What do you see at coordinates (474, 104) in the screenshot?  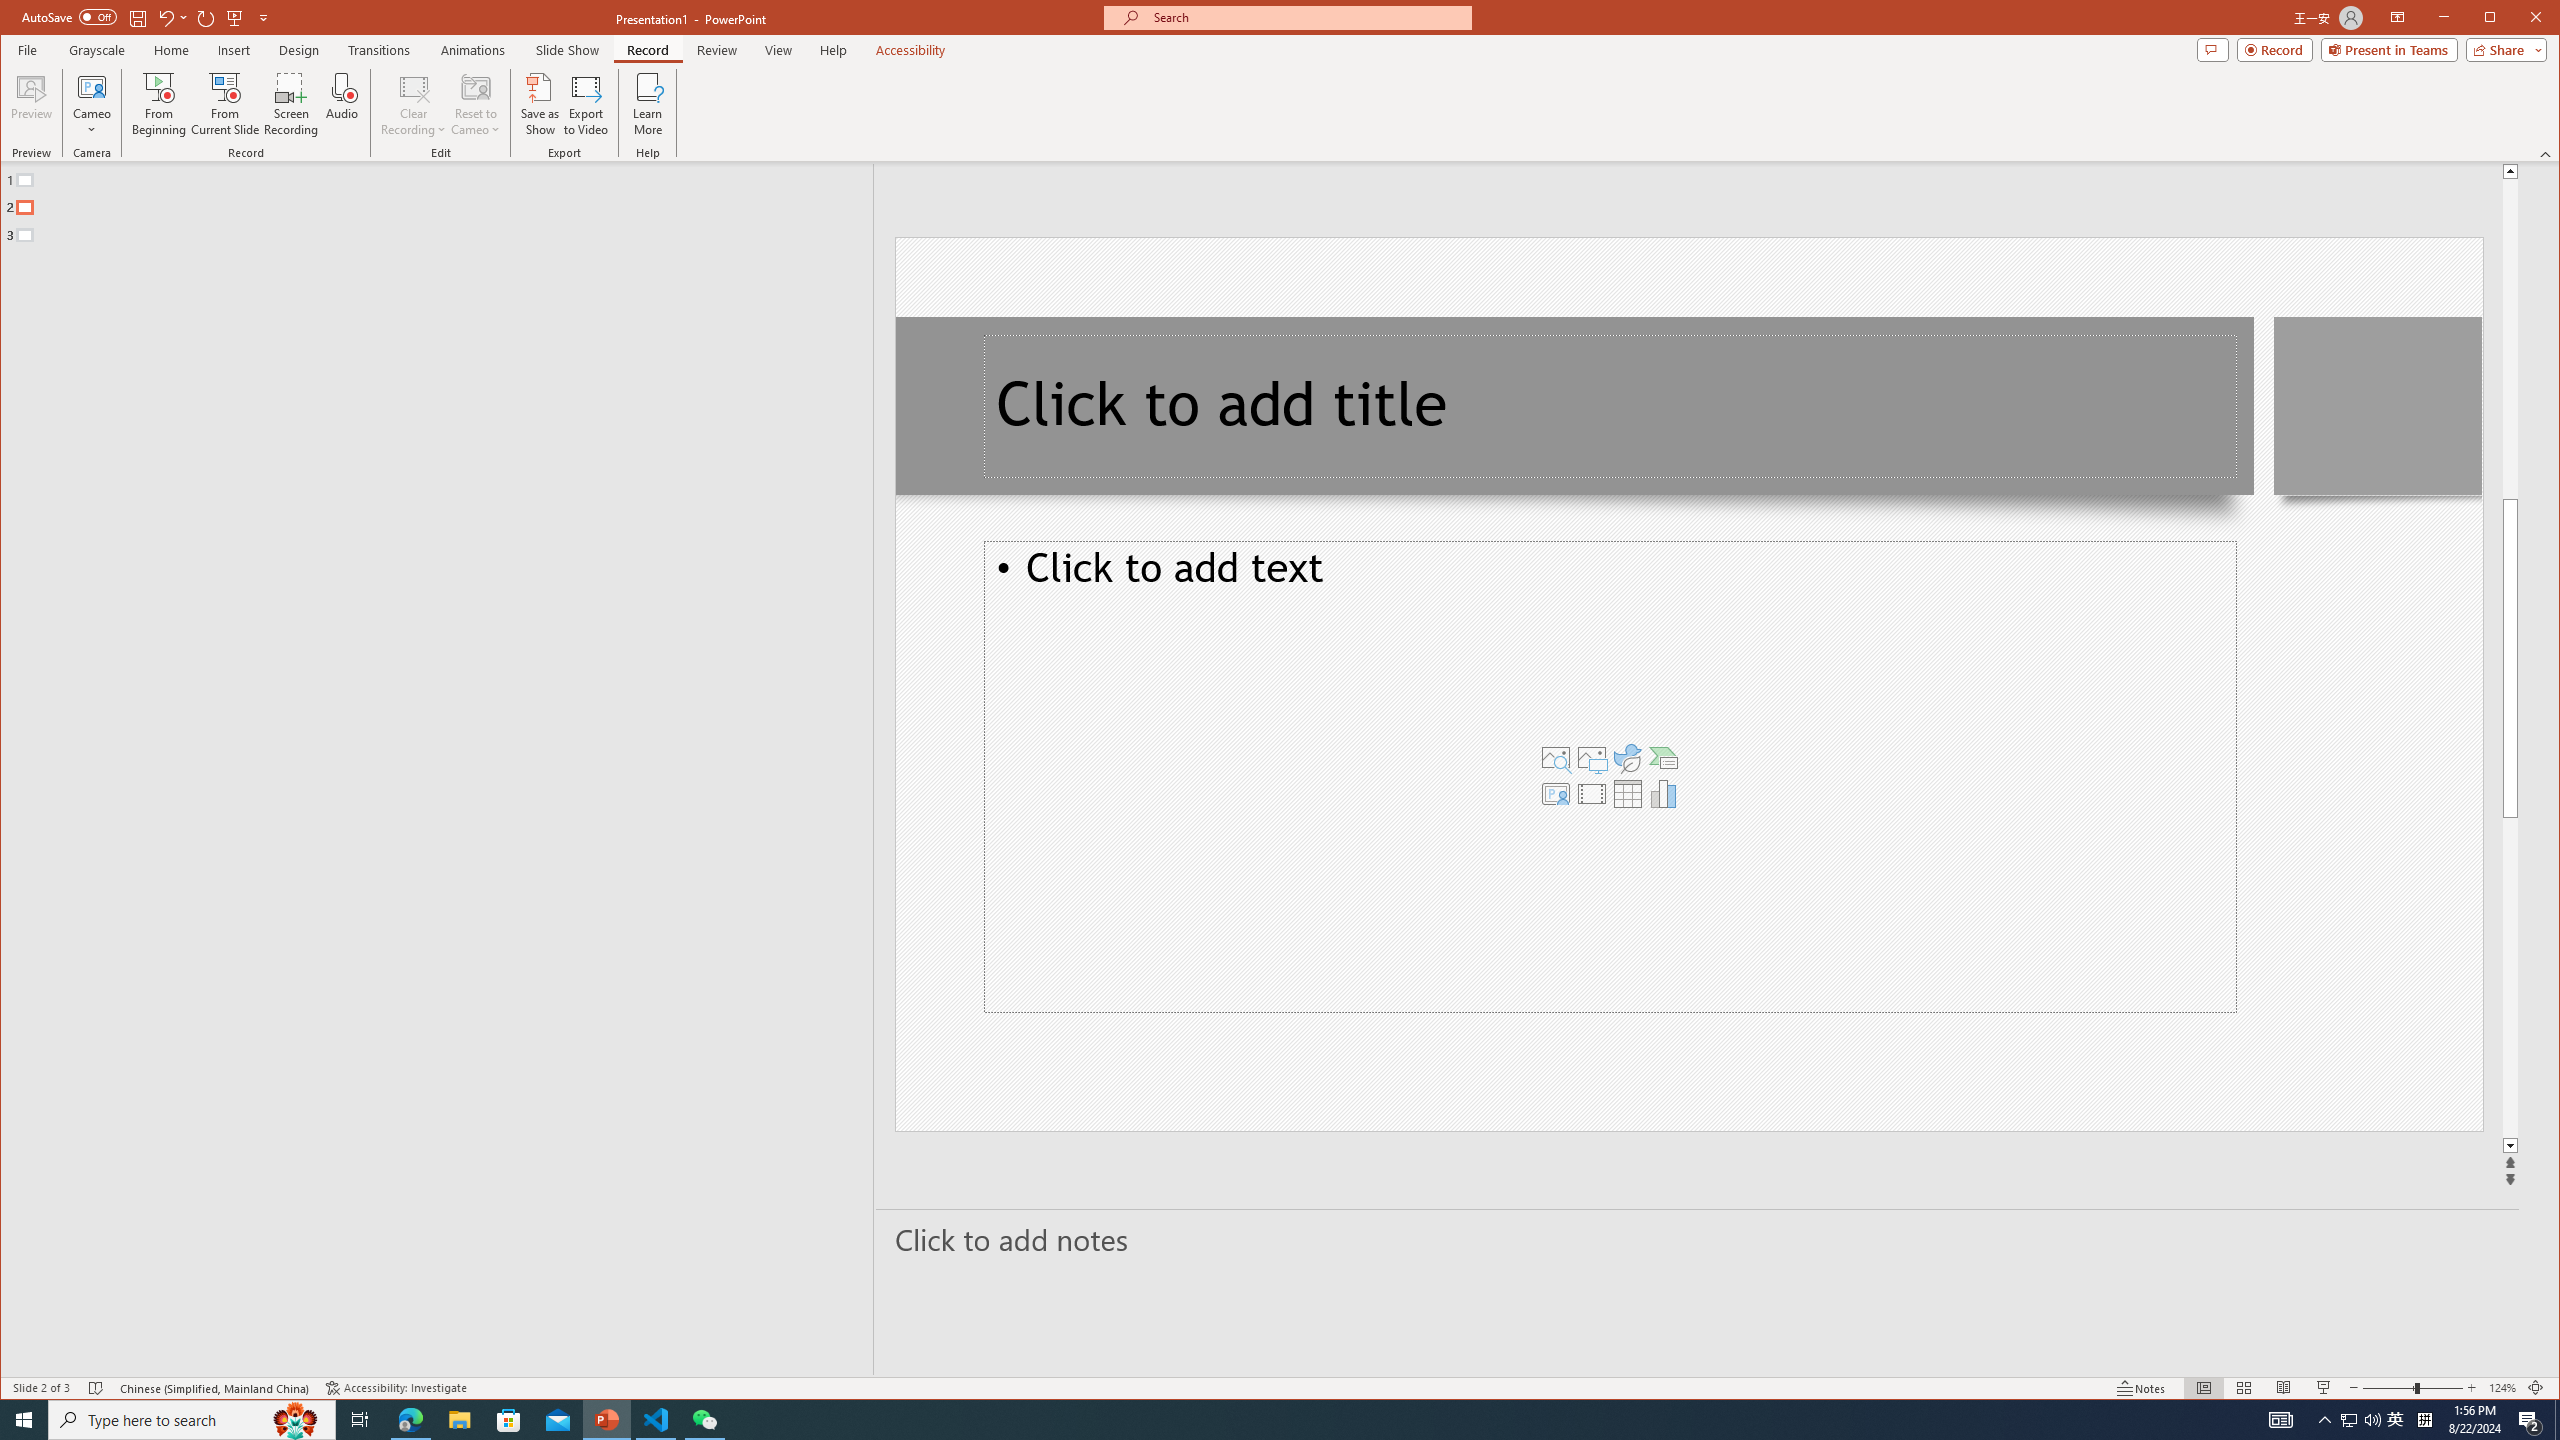 I see `Reset to Cameo` at bounding box center [474, 104].